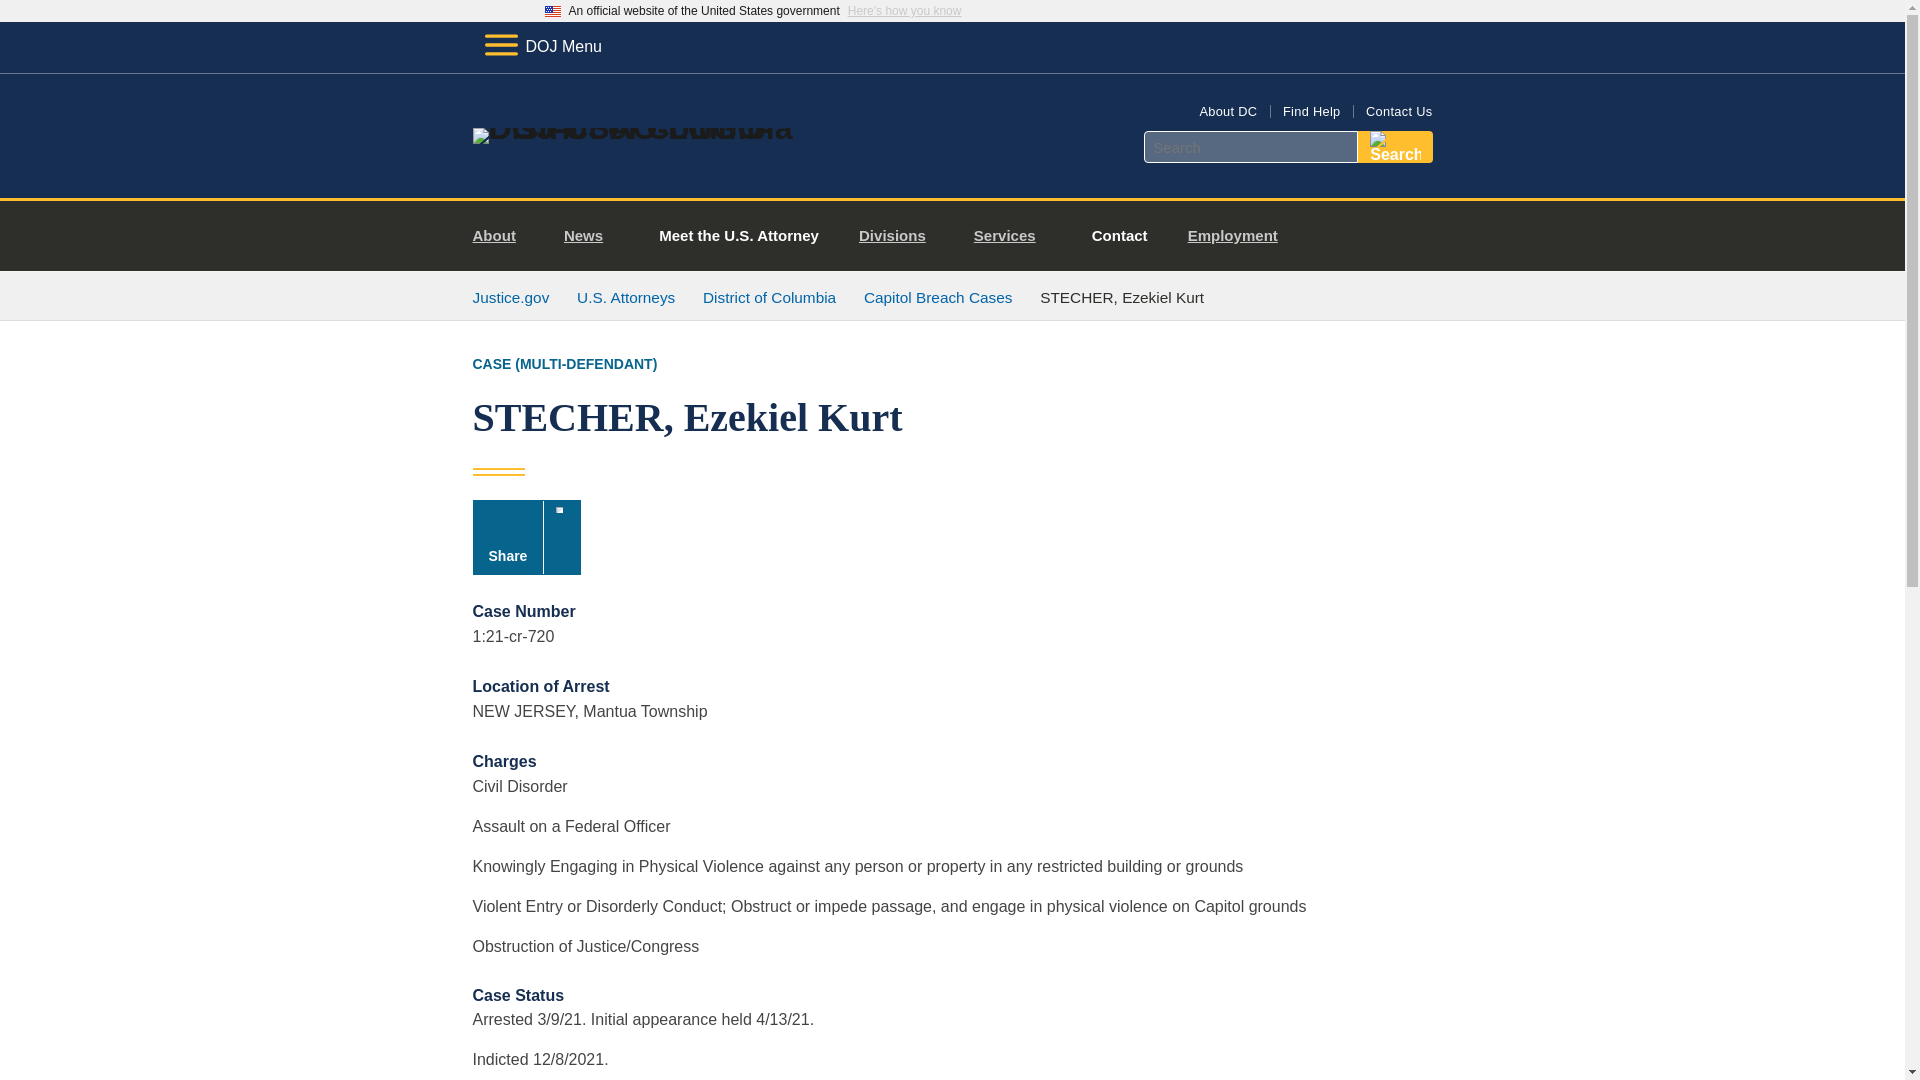 The width and height of the screenshot is (1920, 1080). Describe the element at coordinates (1228, 110) in the screenshot. I see `About DC` at that location.